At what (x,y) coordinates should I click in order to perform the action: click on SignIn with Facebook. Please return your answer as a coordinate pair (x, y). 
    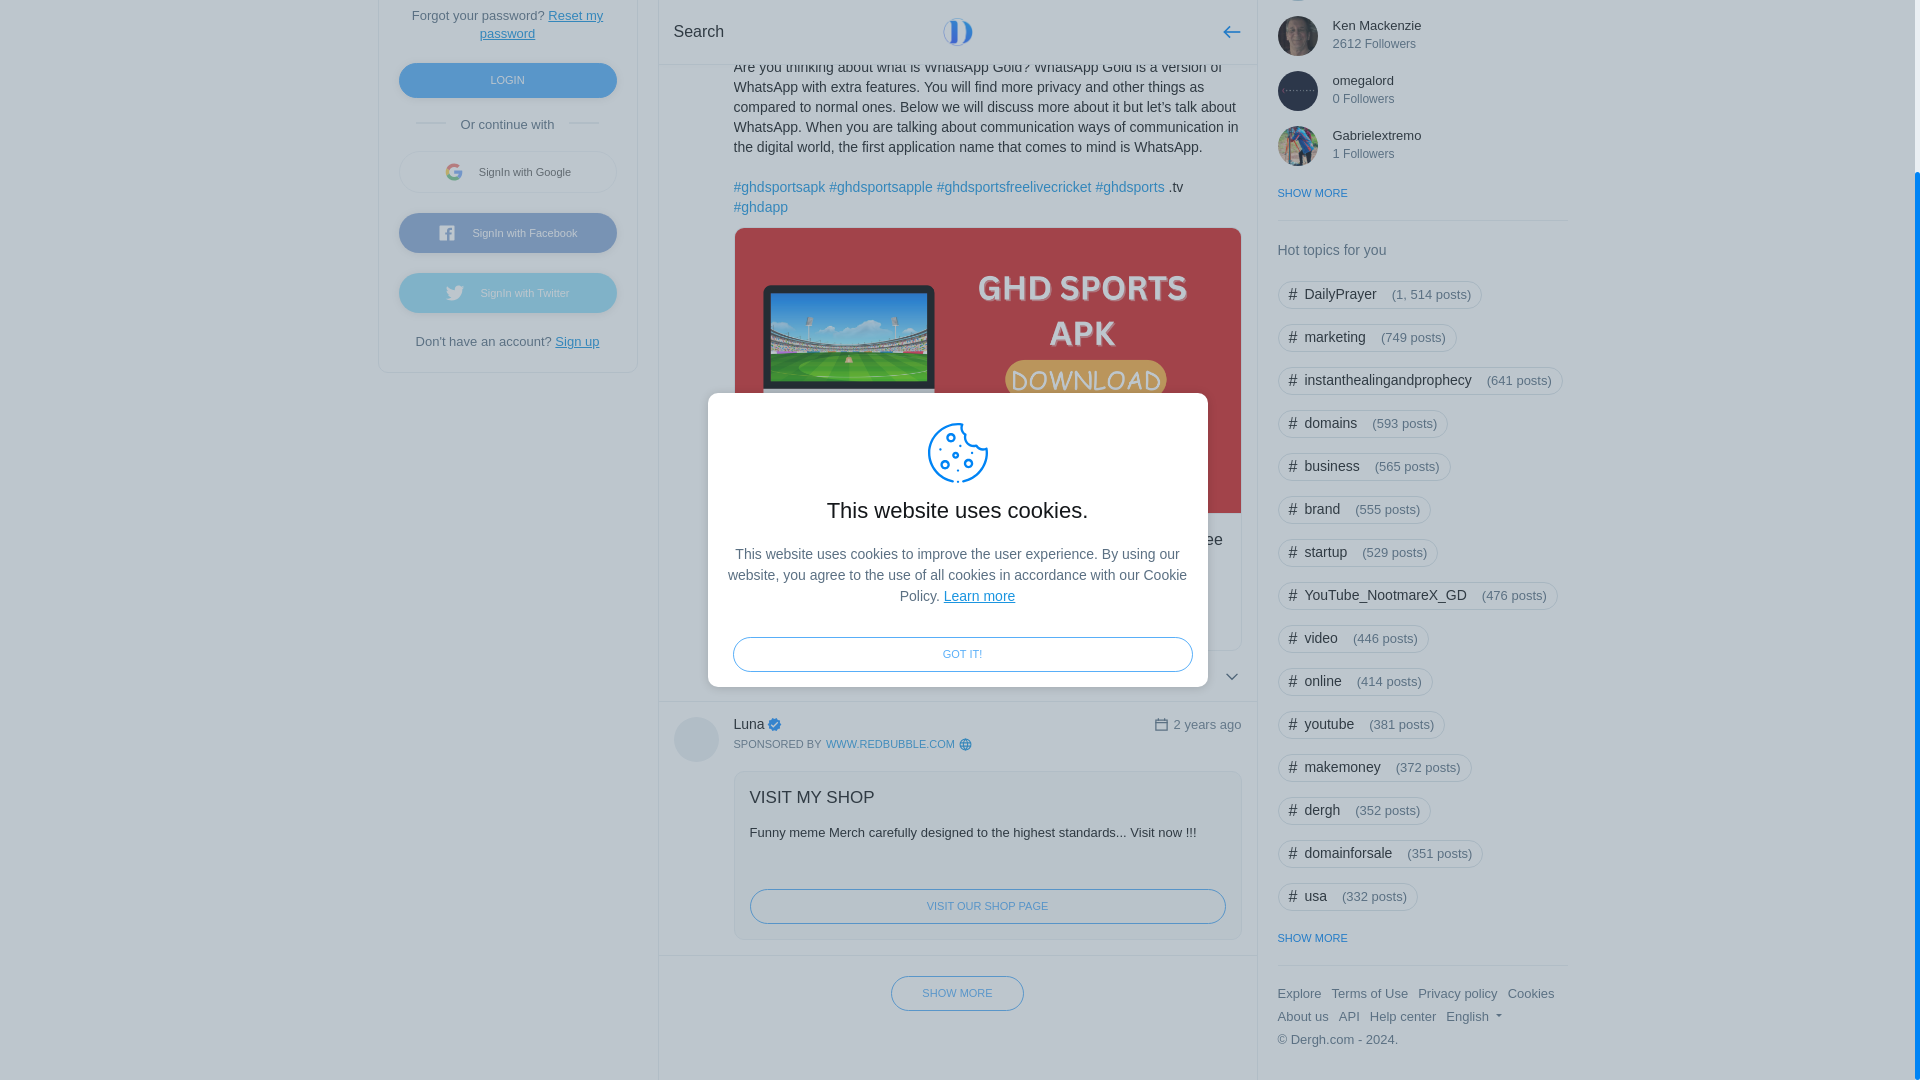
    Looking at the image, I should click on (506, 232).